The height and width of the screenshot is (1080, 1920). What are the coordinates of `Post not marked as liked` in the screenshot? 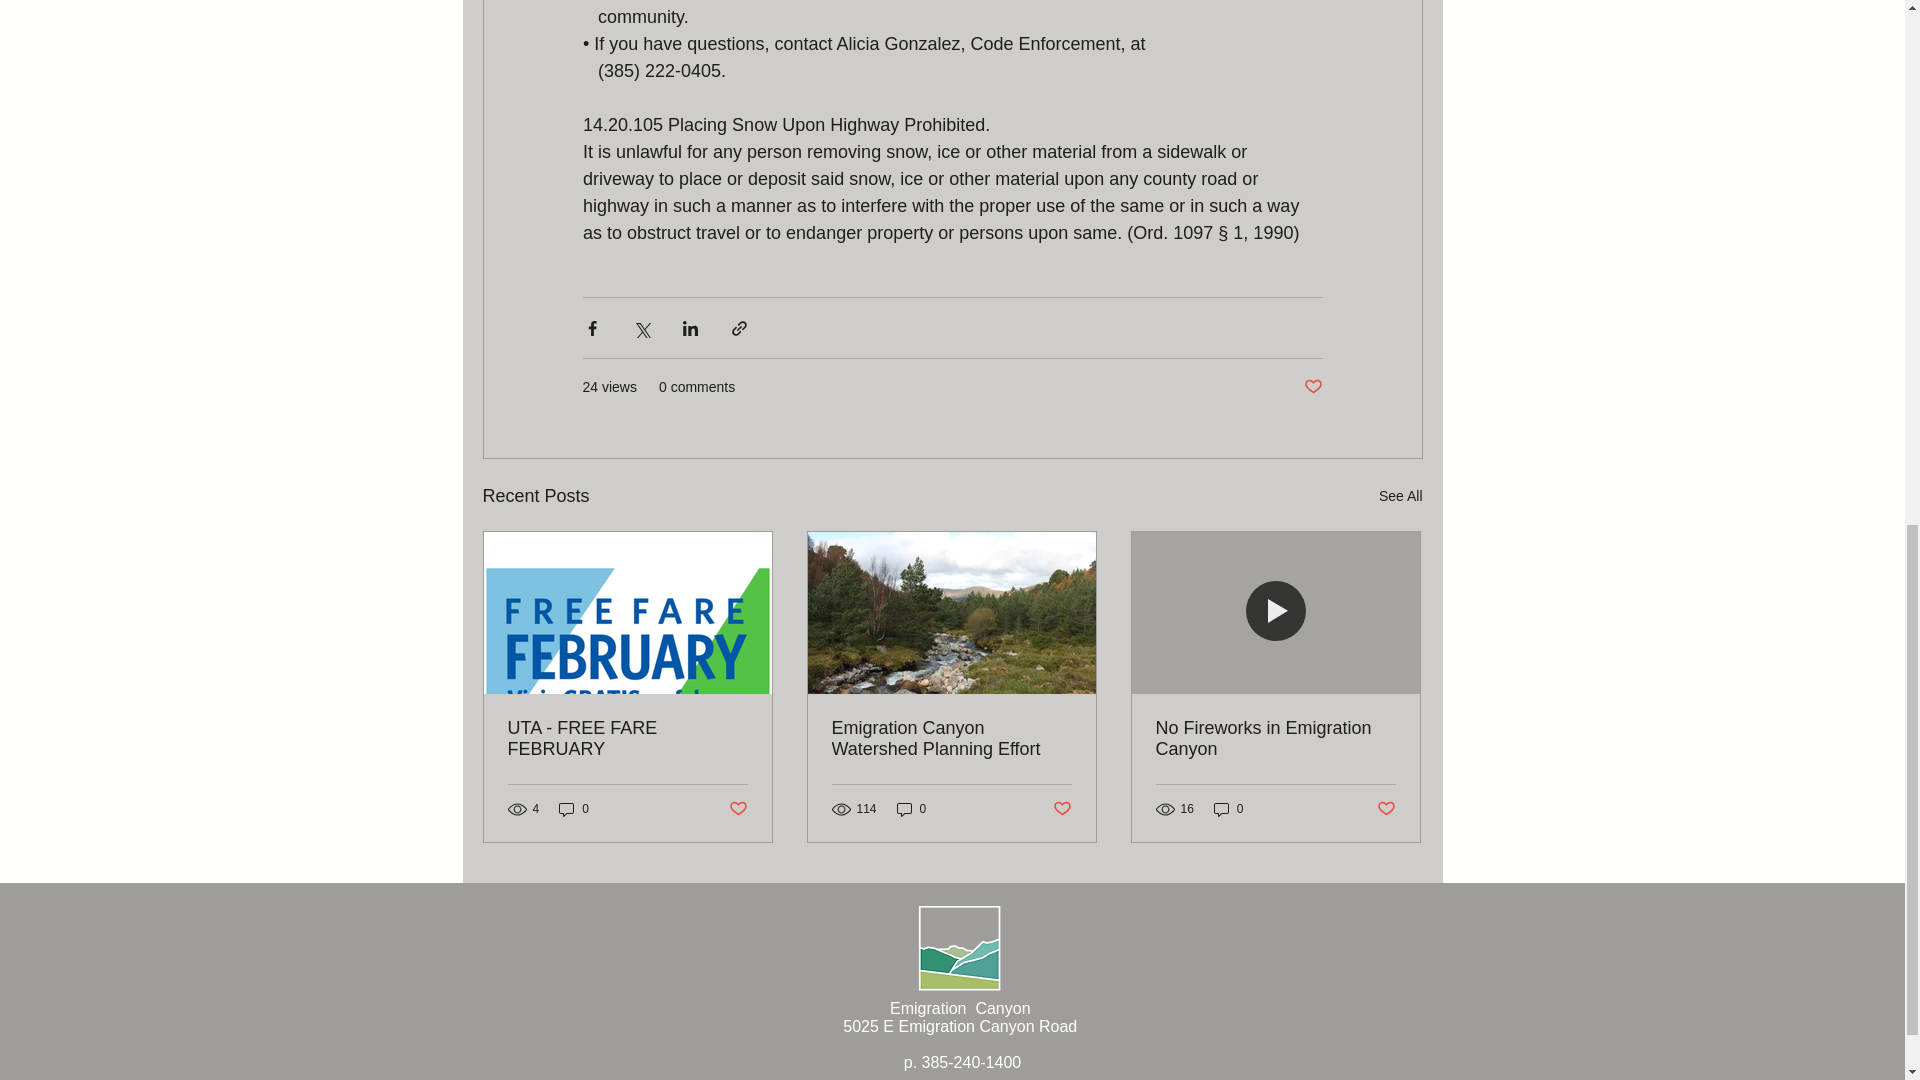 It's located at (736, 809).